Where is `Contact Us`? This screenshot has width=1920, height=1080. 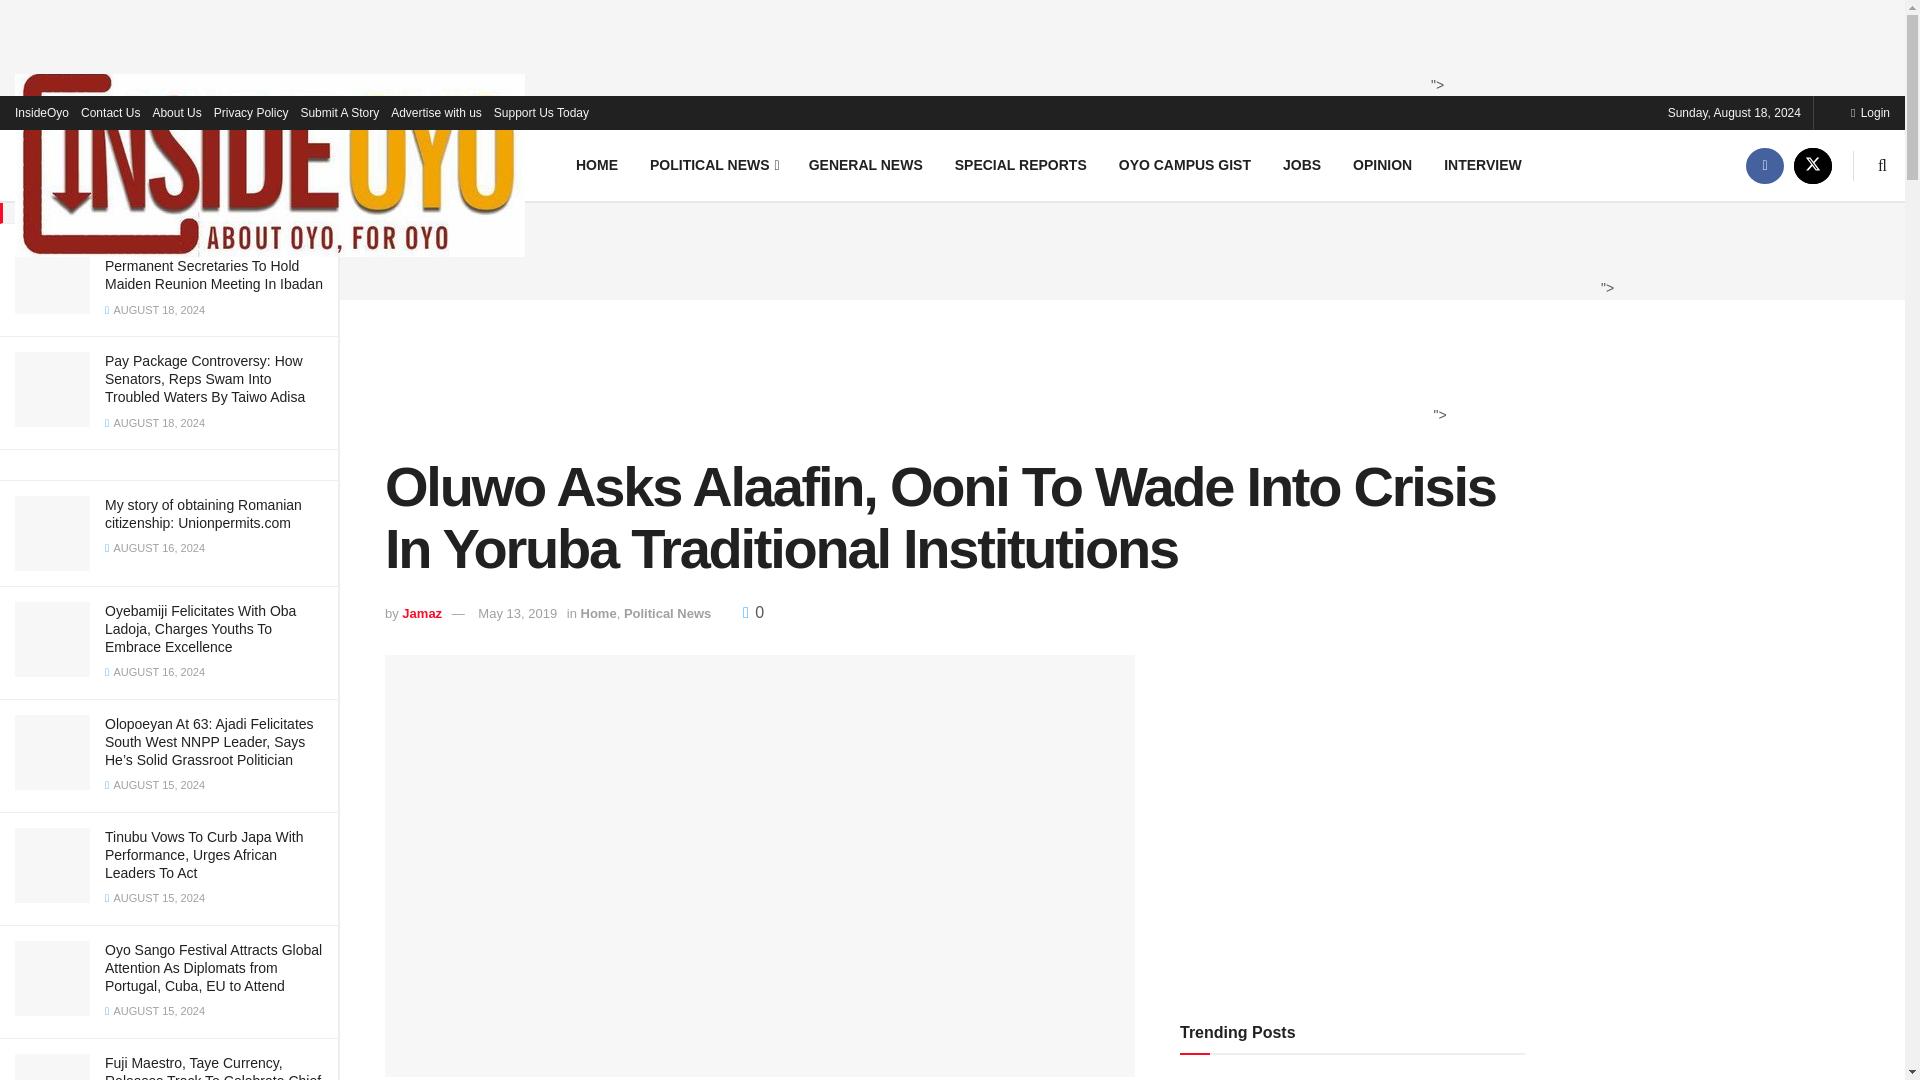 Contact Us is located at coordinates (110, 112).